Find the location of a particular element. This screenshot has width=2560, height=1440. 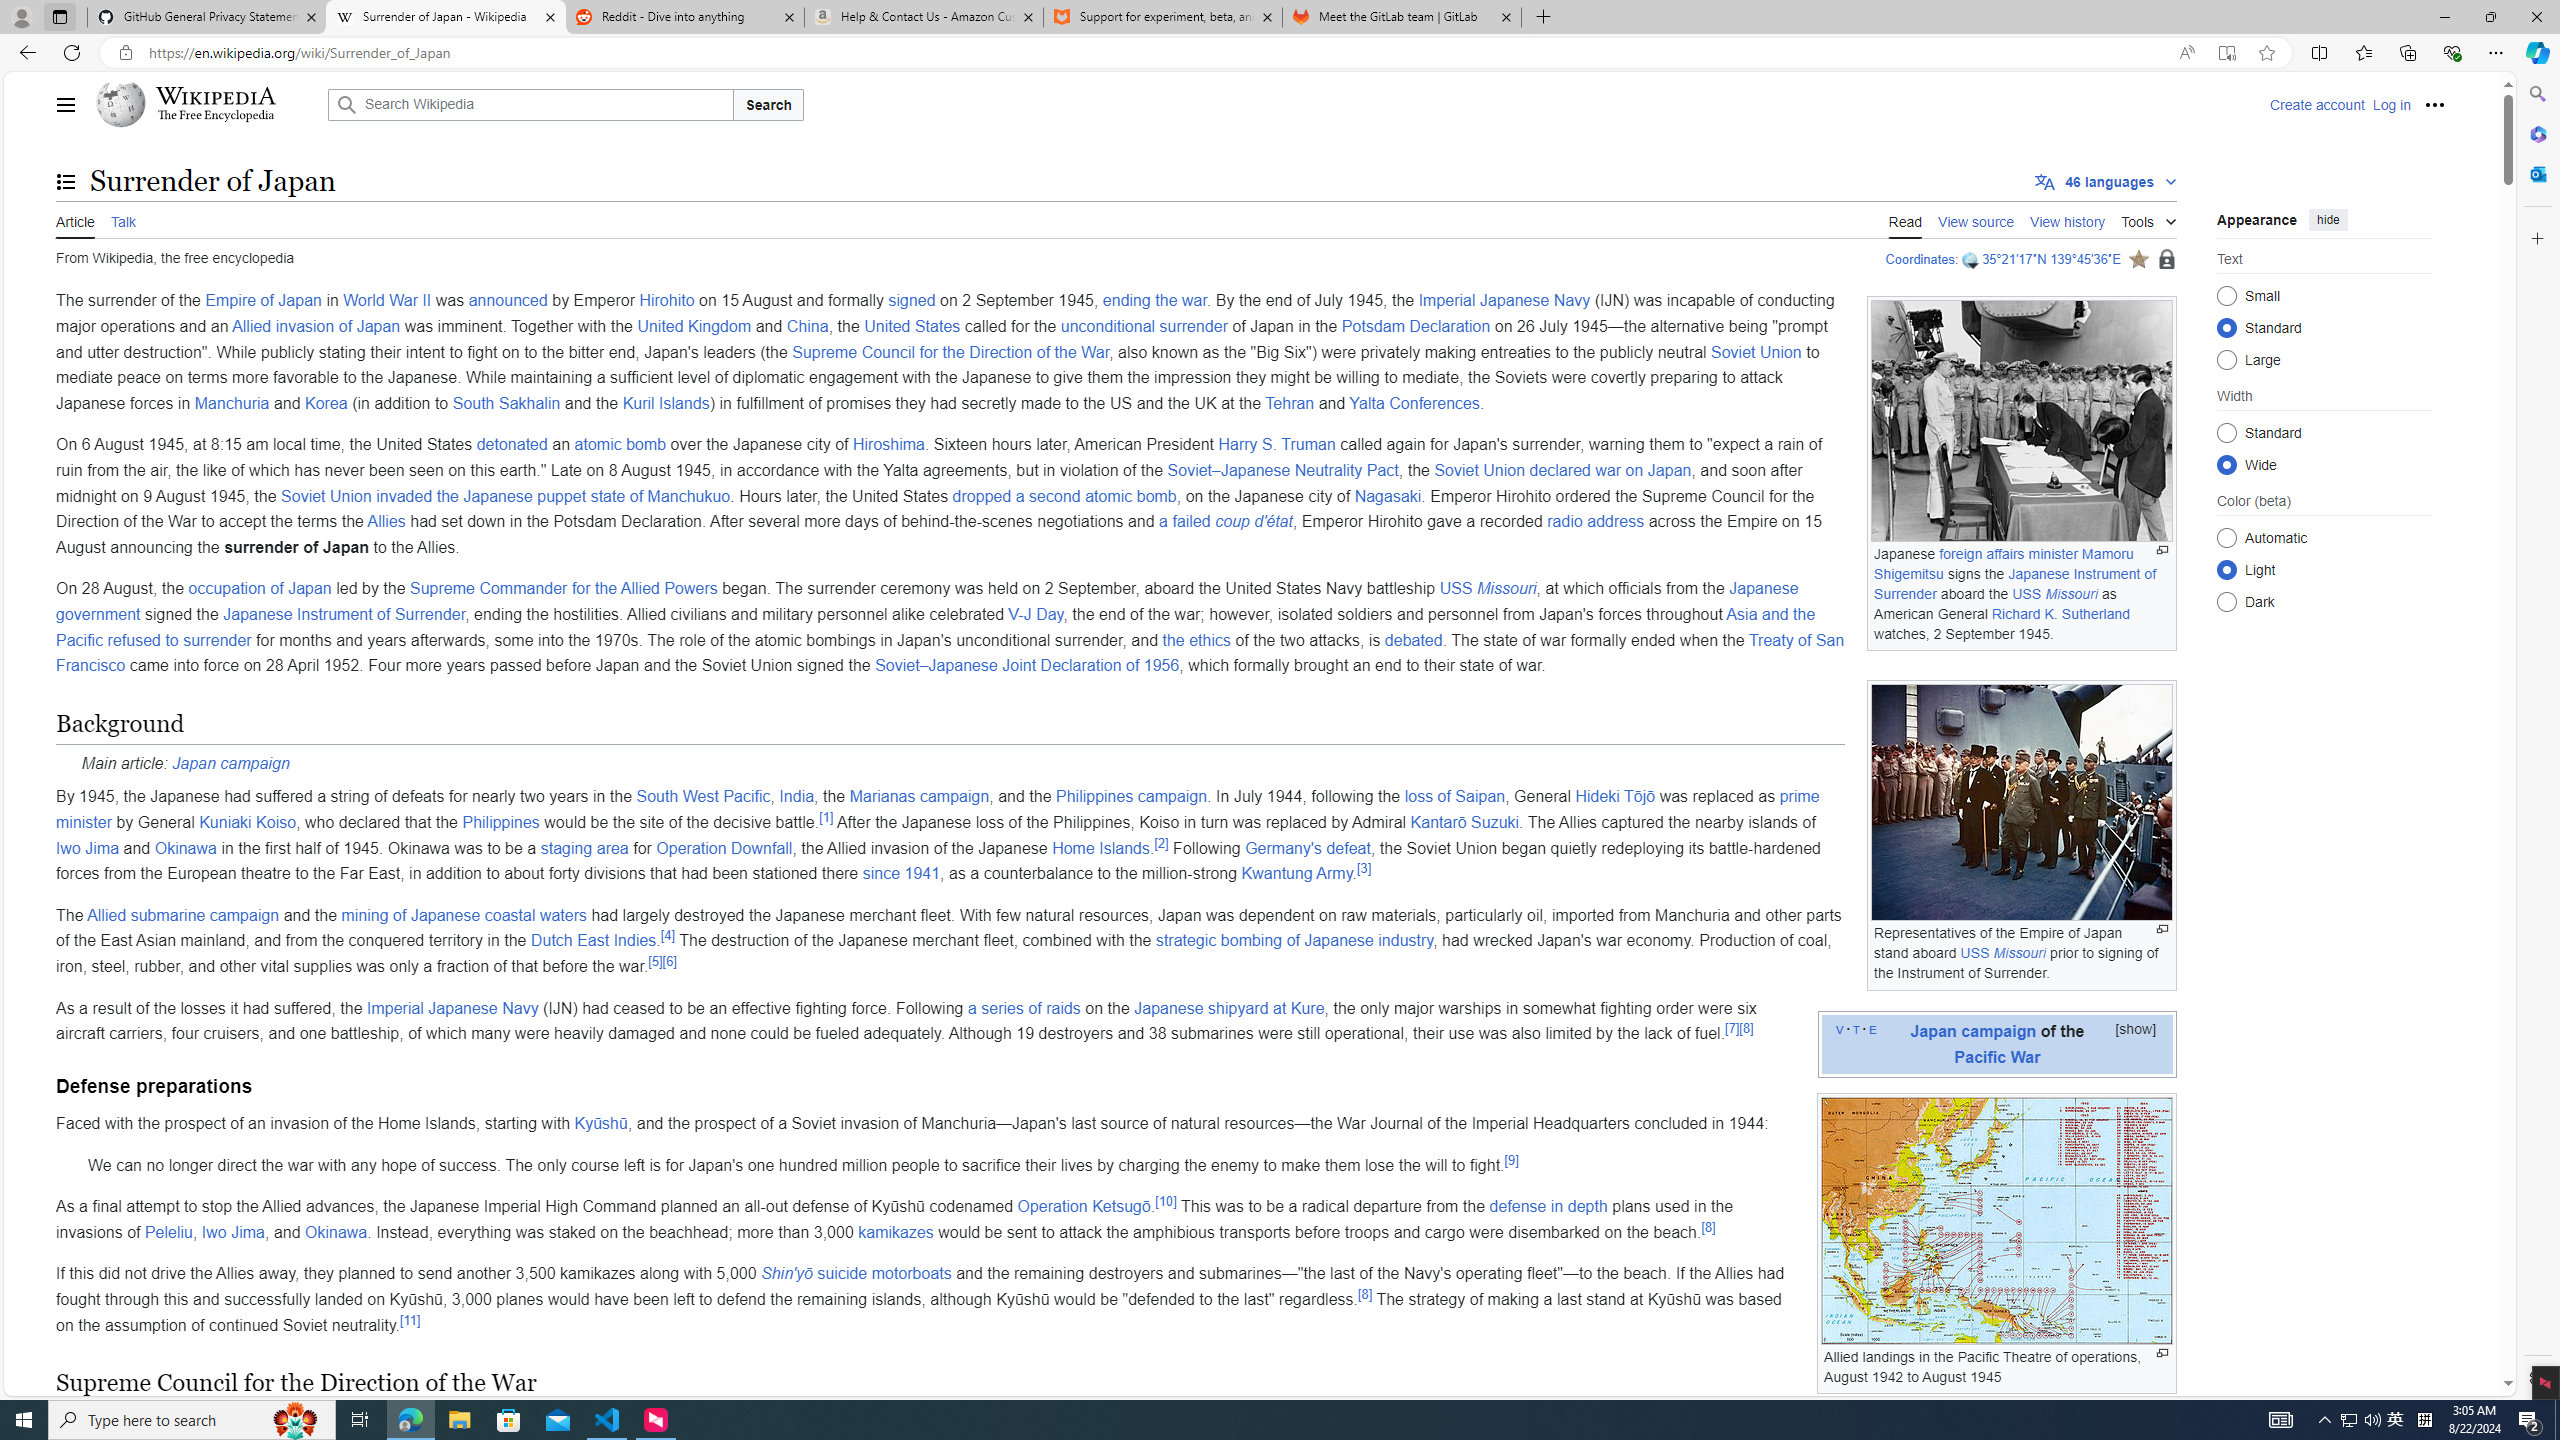

Help & Contact Us - Amazon Customer Service - Sleeping is located at coordinates (924, 17).